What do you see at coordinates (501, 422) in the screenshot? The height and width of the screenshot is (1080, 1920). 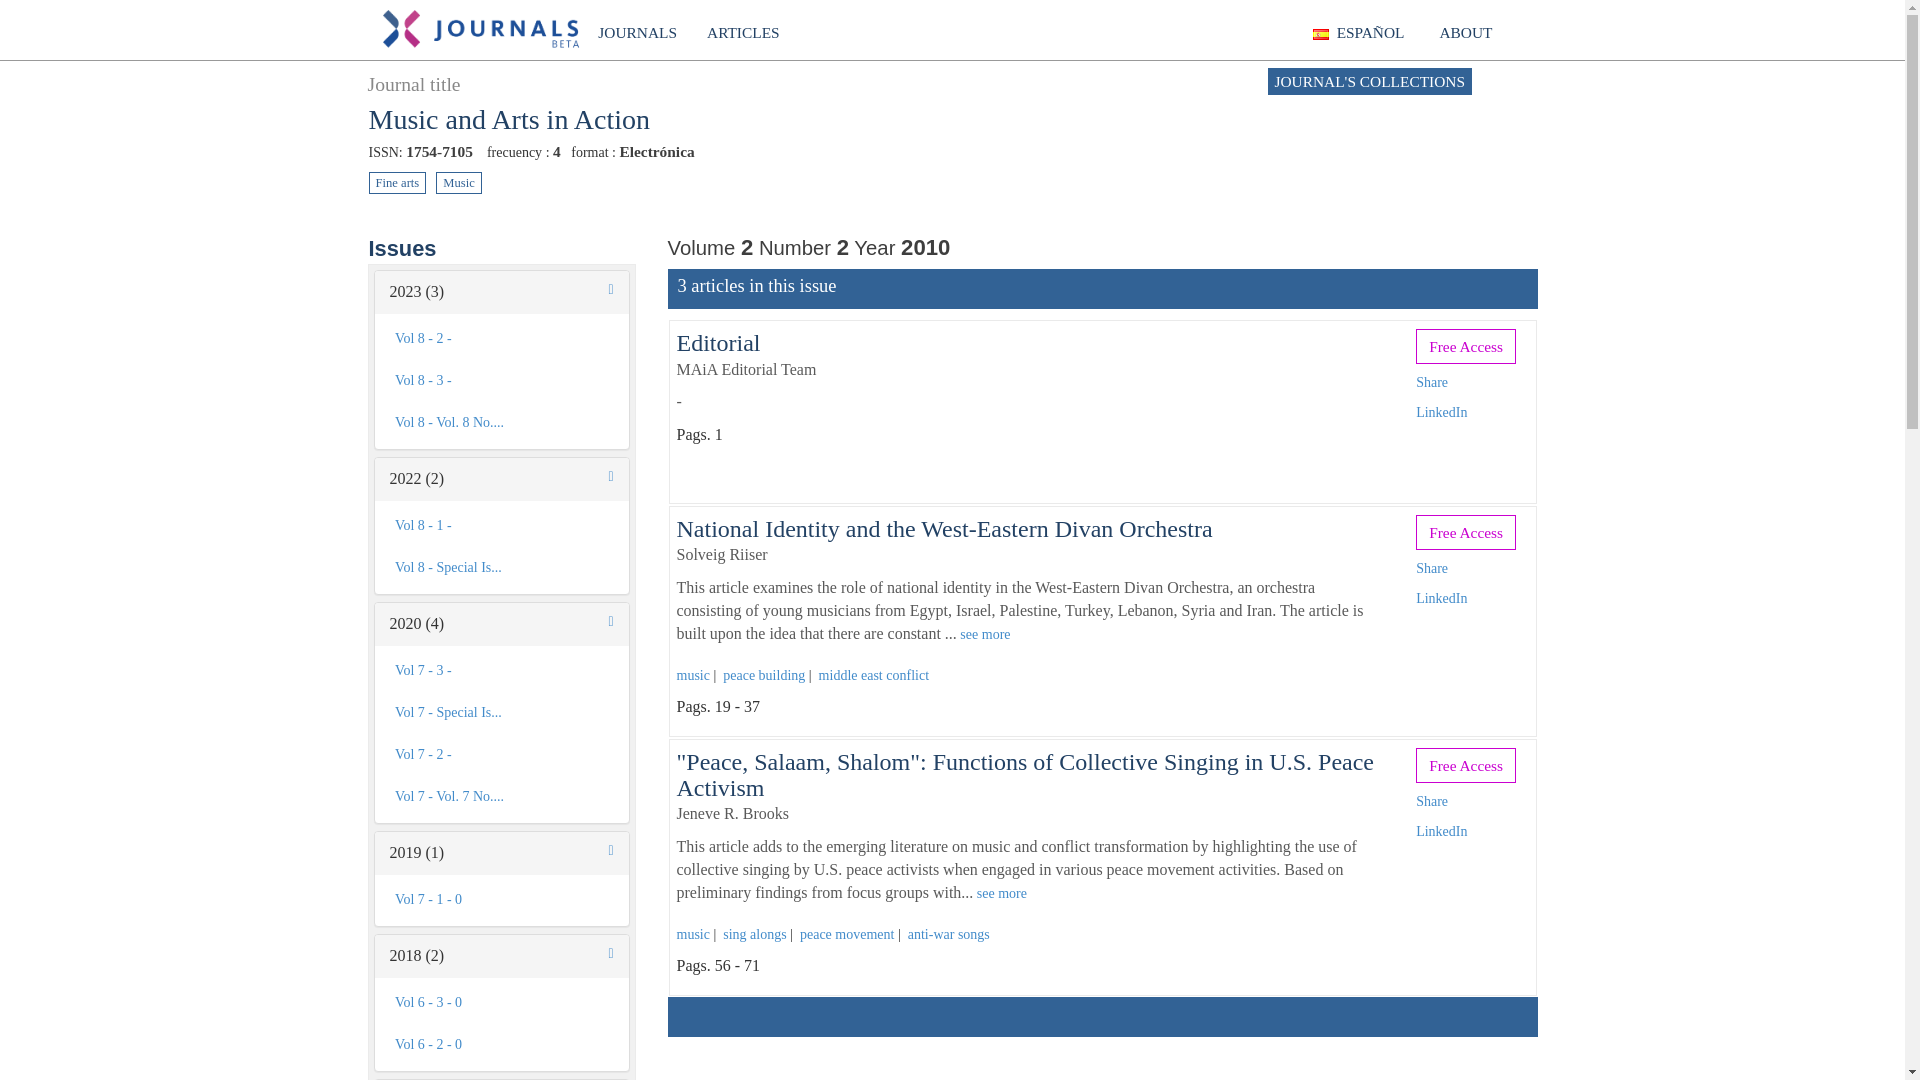 I see `Vol 8 - Vol. 8 No....` at bounding box center [501, 422].